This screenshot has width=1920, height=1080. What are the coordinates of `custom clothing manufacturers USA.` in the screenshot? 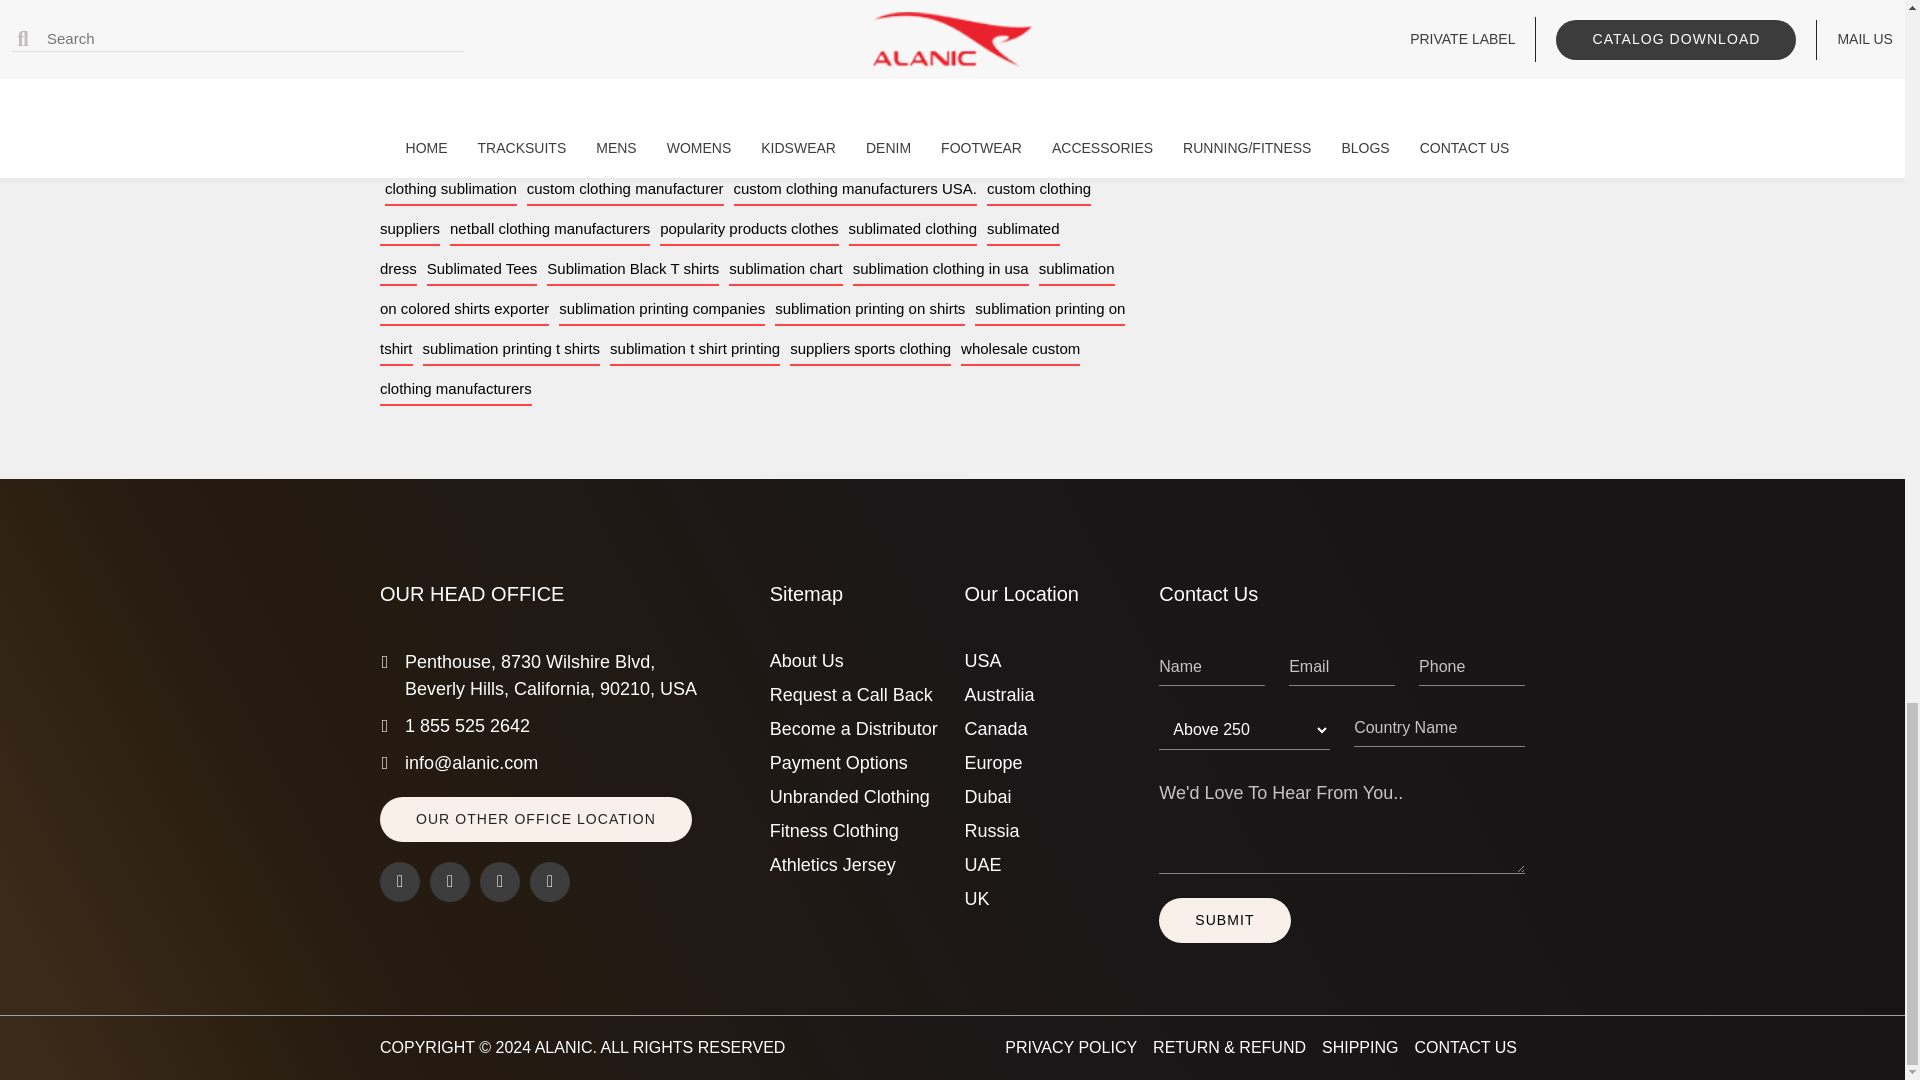 It's located at (855, 189).